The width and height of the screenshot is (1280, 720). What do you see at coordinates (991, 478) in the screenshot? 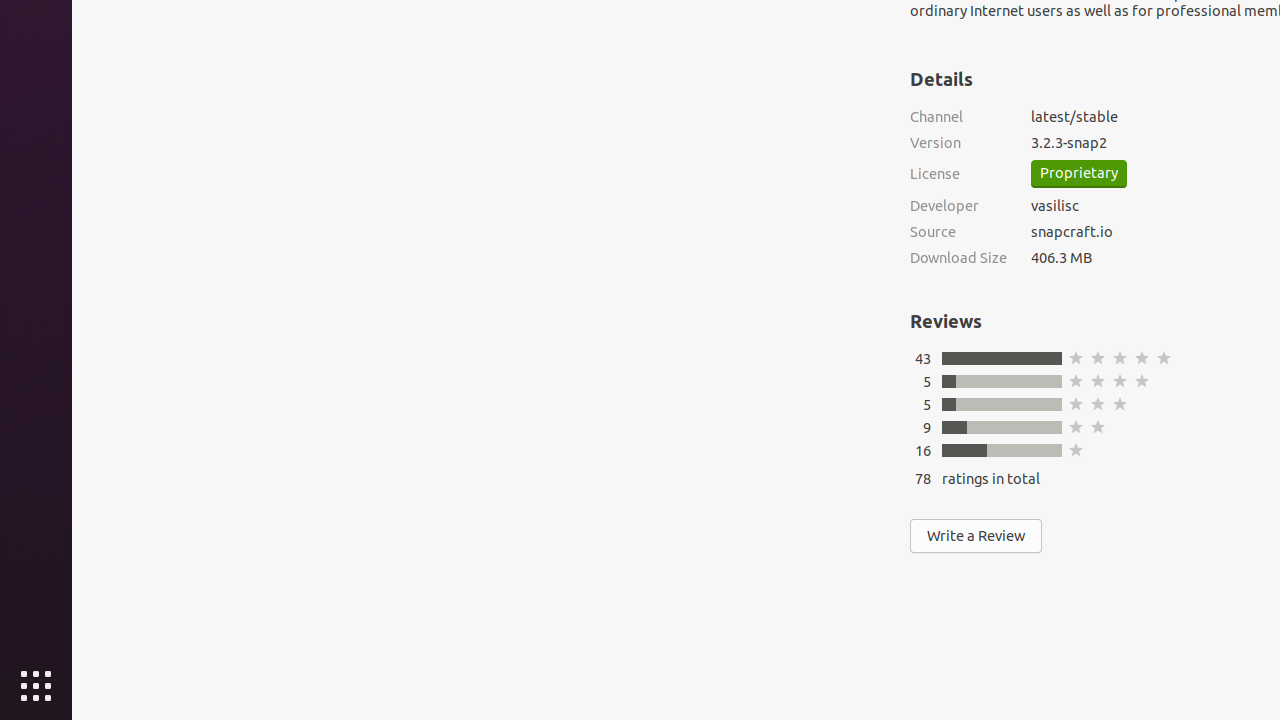
I see `ratings in total` at bounding box center [991, 478].